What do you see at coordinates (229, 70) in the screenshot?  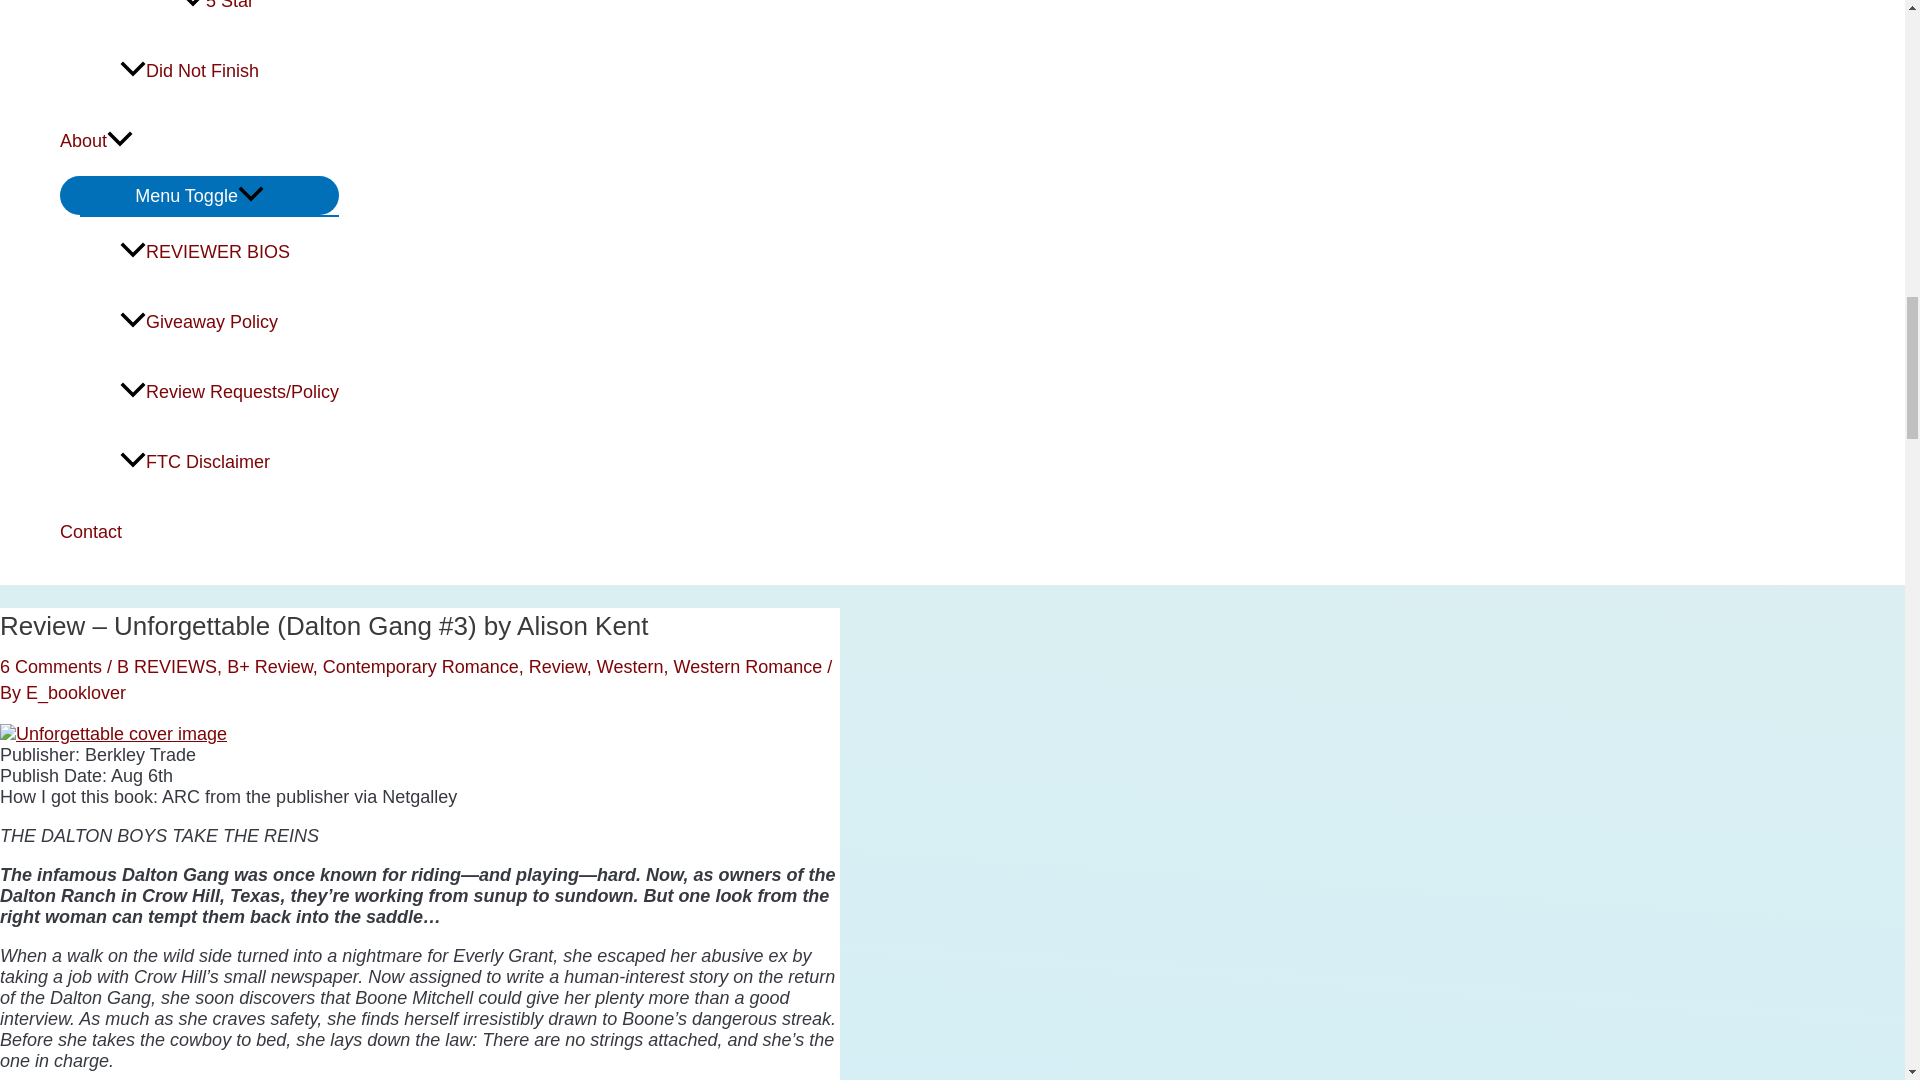 I see `Did Not Finish` at bounding box center [229, 70].